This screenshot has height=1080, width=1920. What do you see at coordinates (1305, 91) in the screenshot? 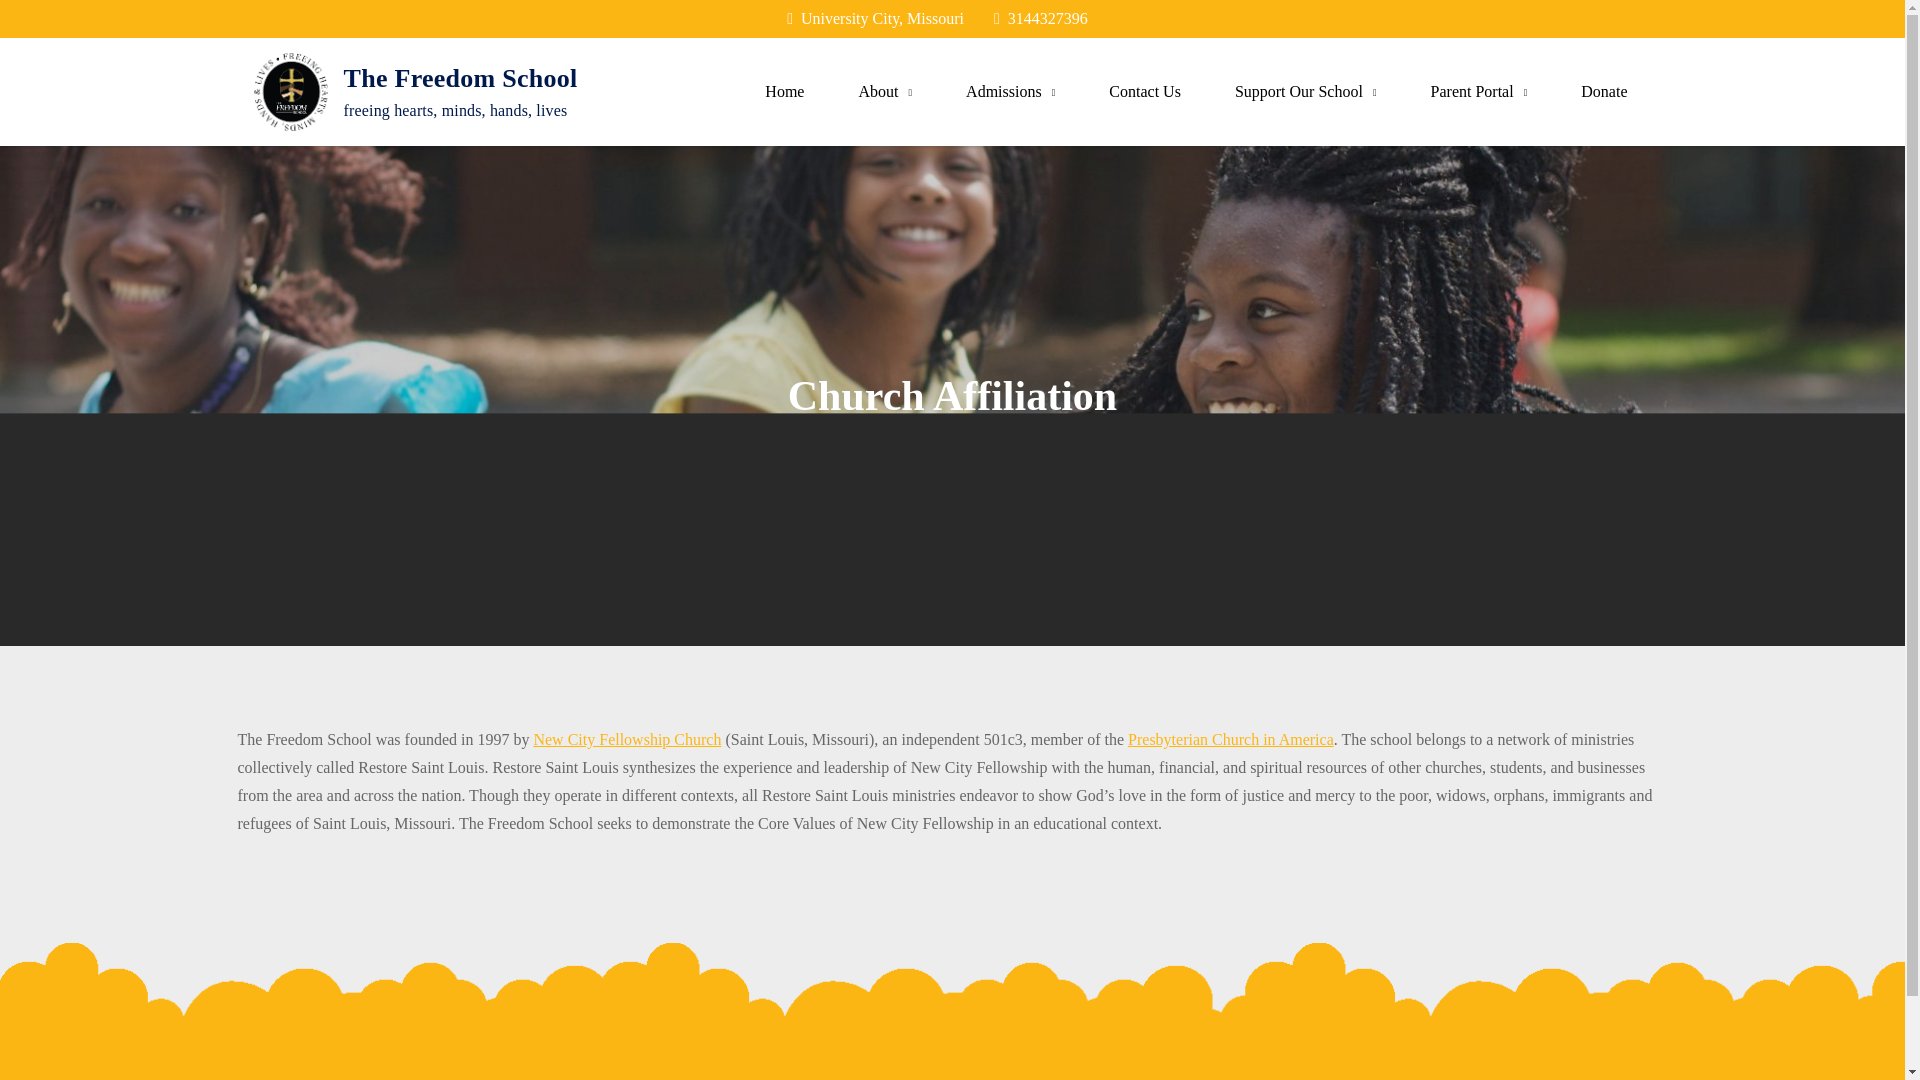
I see `Support Our School` at bounding box center [1305, 91].